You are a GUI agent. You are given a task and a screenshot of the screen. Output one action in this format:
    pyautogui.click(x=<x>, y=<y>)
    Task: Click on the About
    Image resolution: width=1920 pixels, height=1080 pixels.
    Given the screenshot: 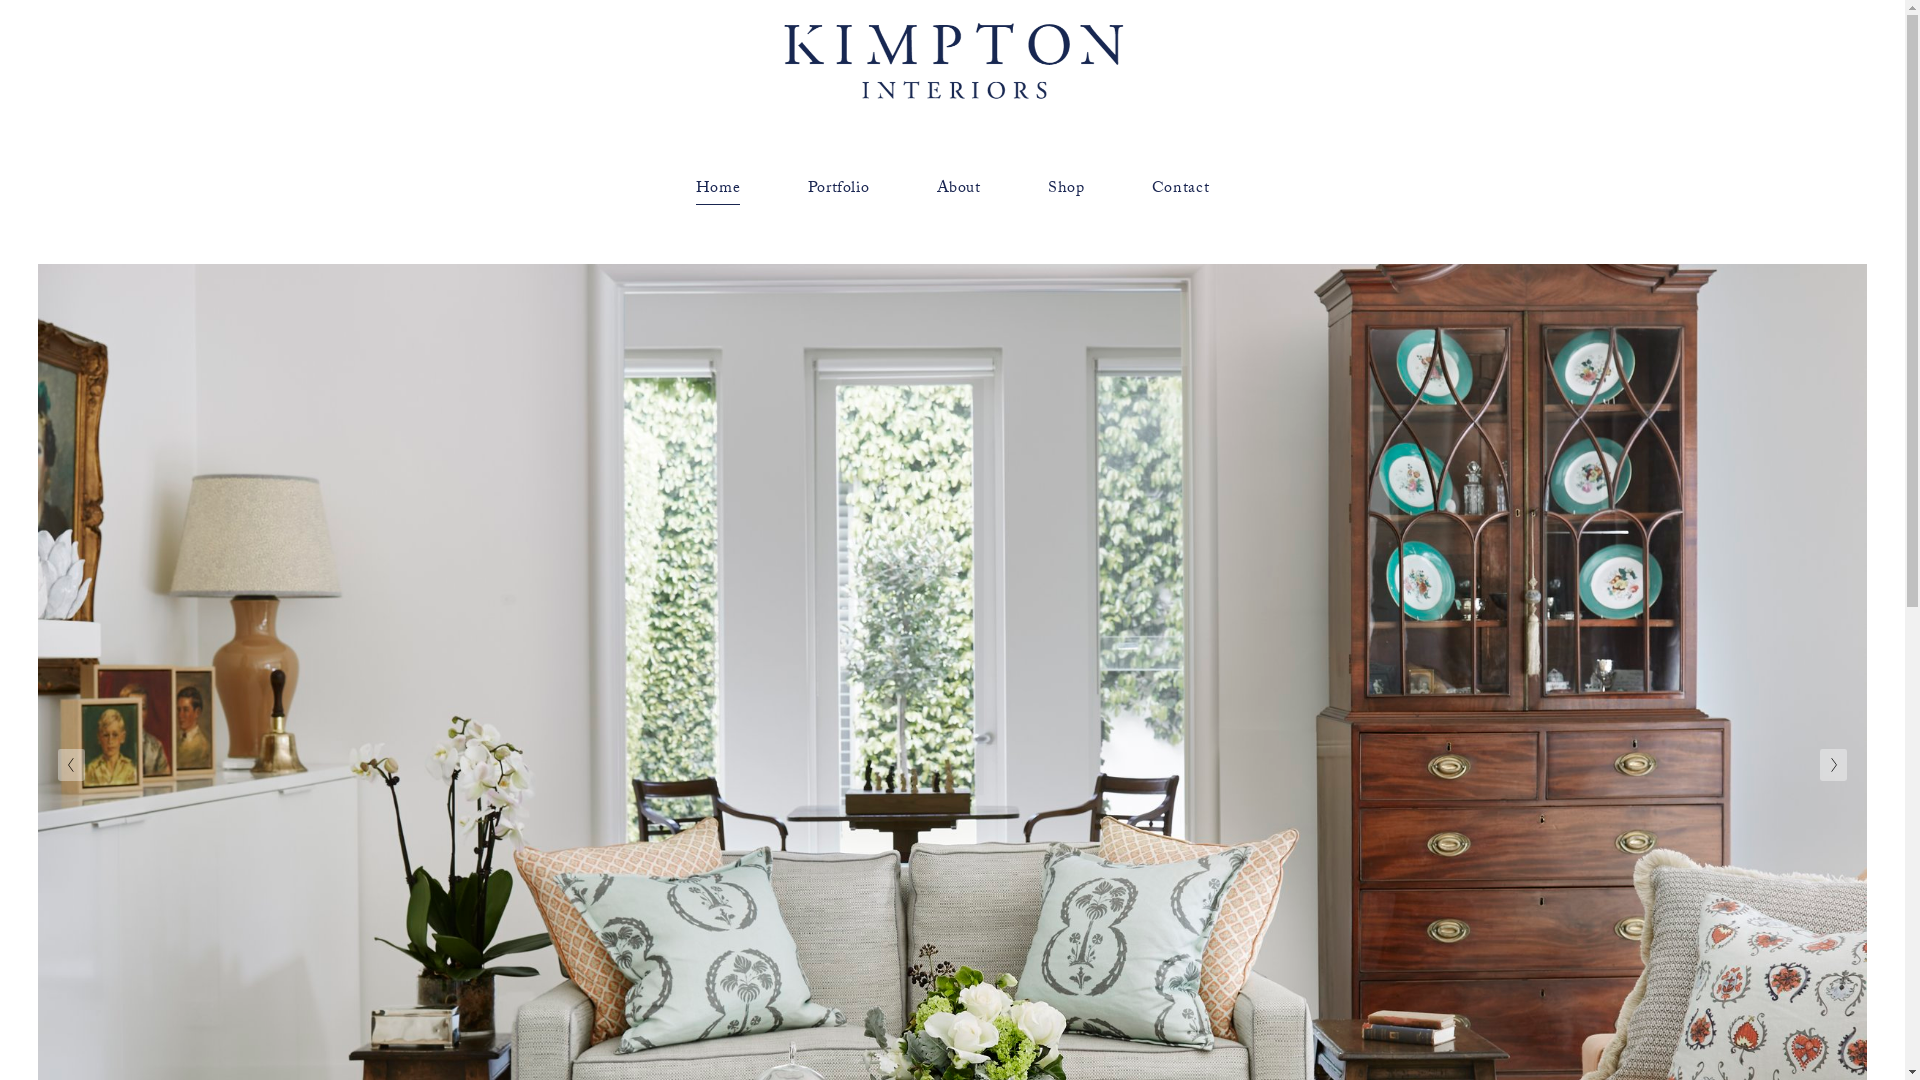 What is the action you would take?
    pyautogui.click(x=959, y=190)
    